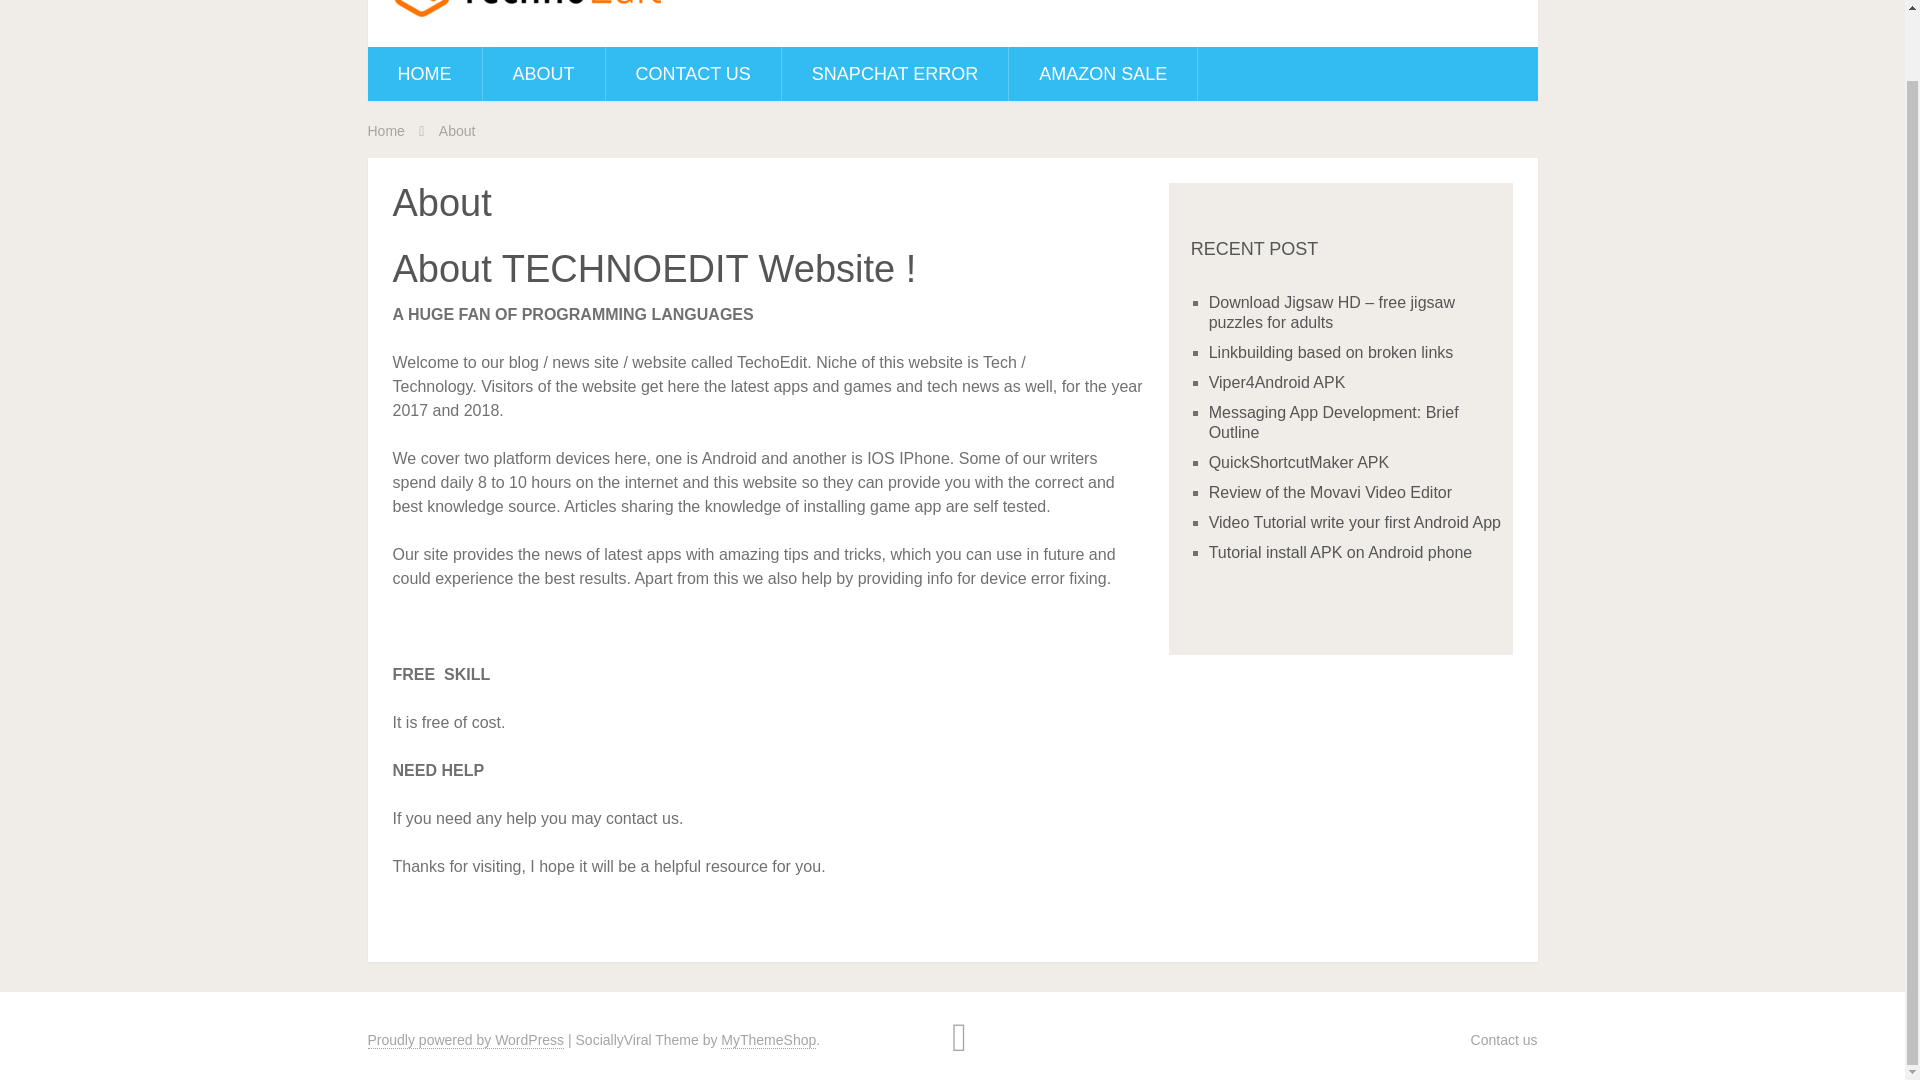 The width and height of the screenshot is (1920, 1080). Describe the element at coordinates (466, 1040) in the screenshot. I see `Proudly powered by WordPress` at that location.